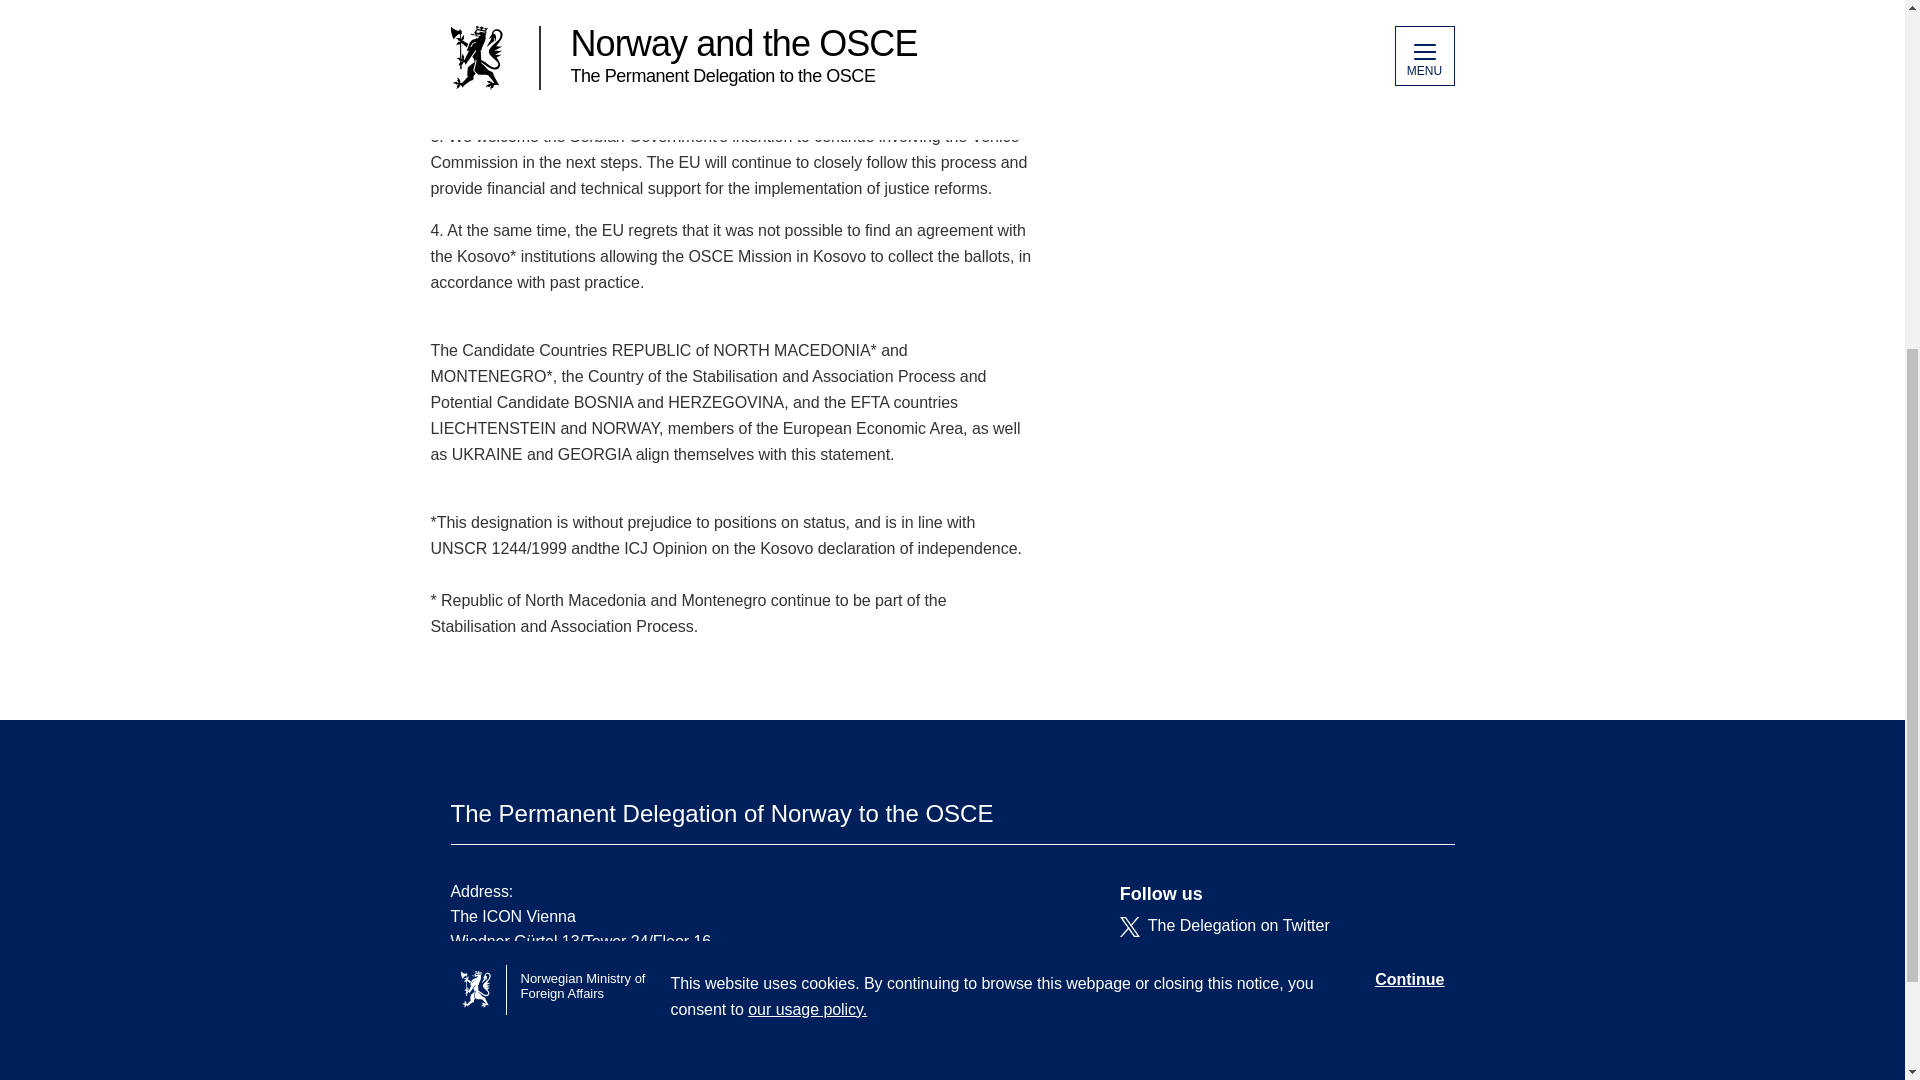 This screenshot has width=1920, height=1080. What do you see at coordinates (1272, 926) in the screenshot?
I see `The Delegation on Twitter` at bounding box center [1272, 926].